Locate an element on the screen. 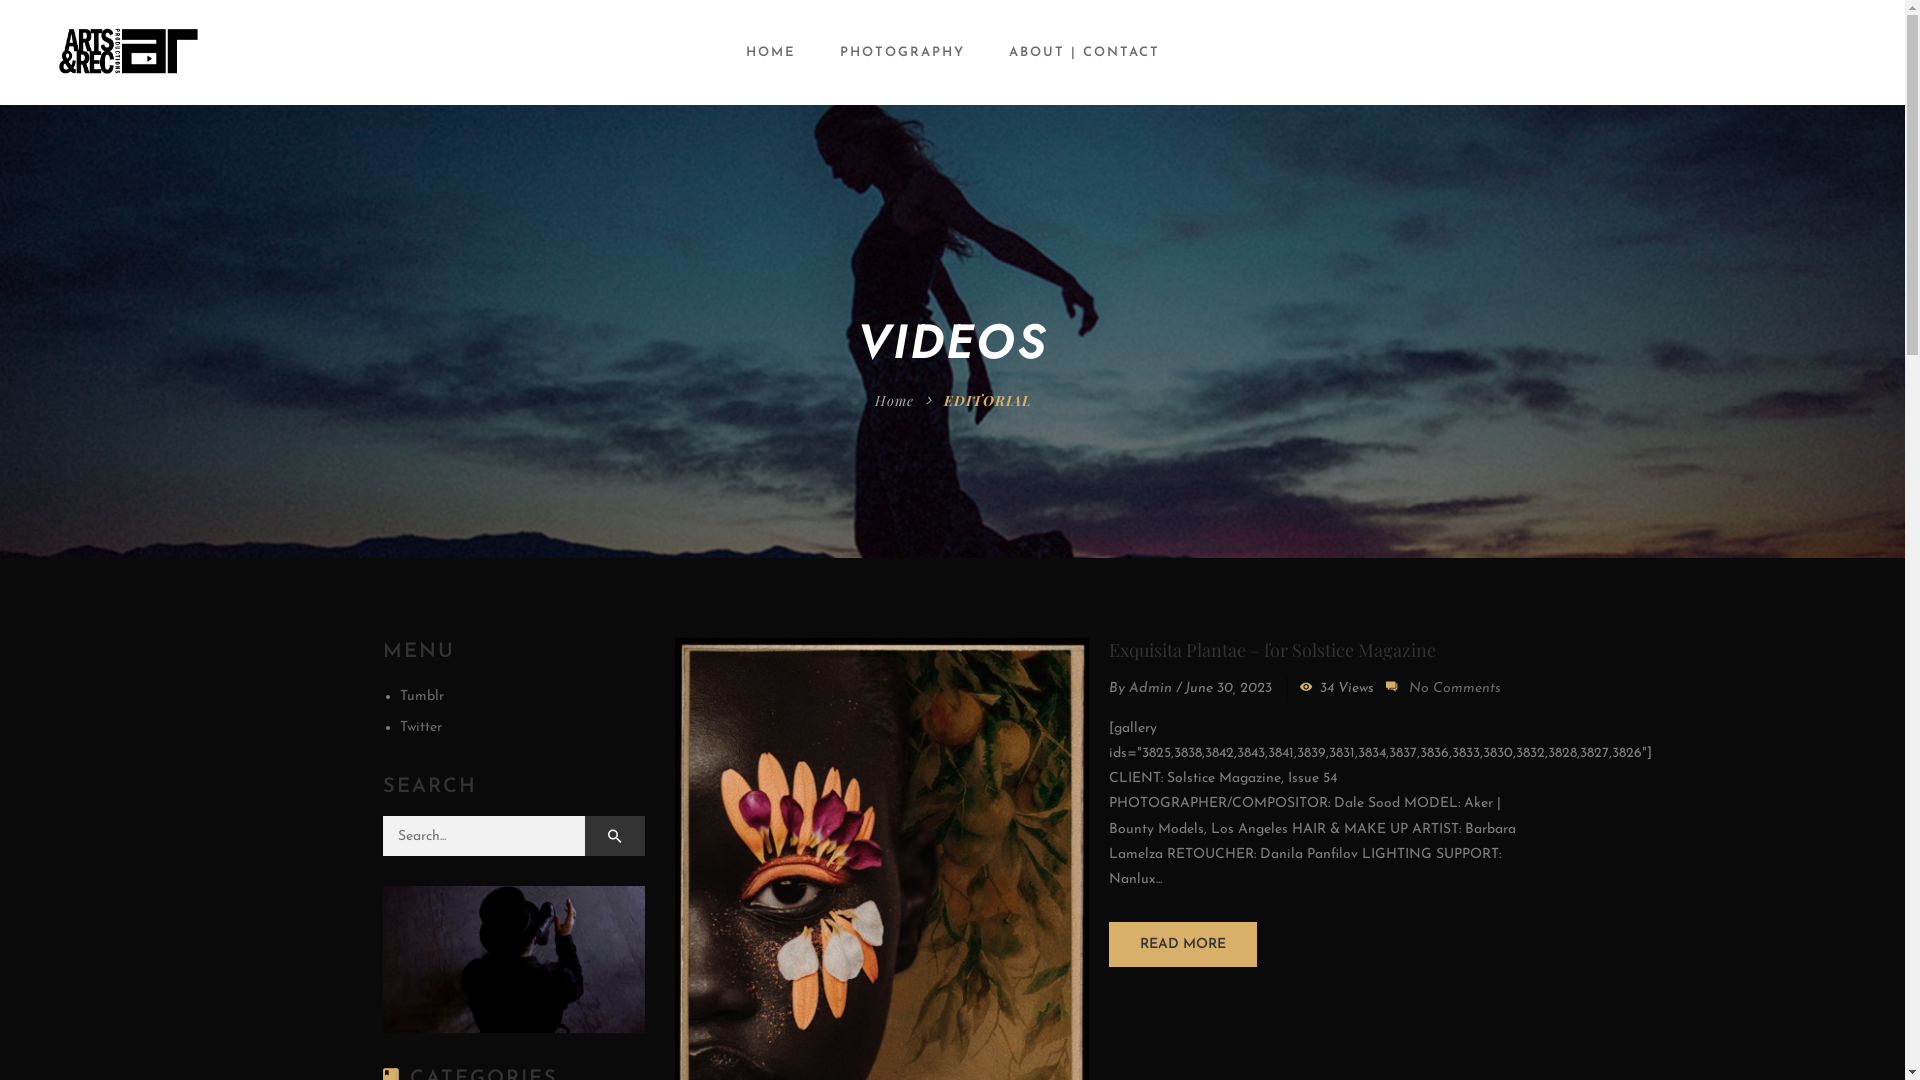  HOME is located at coordinates (771, 52).